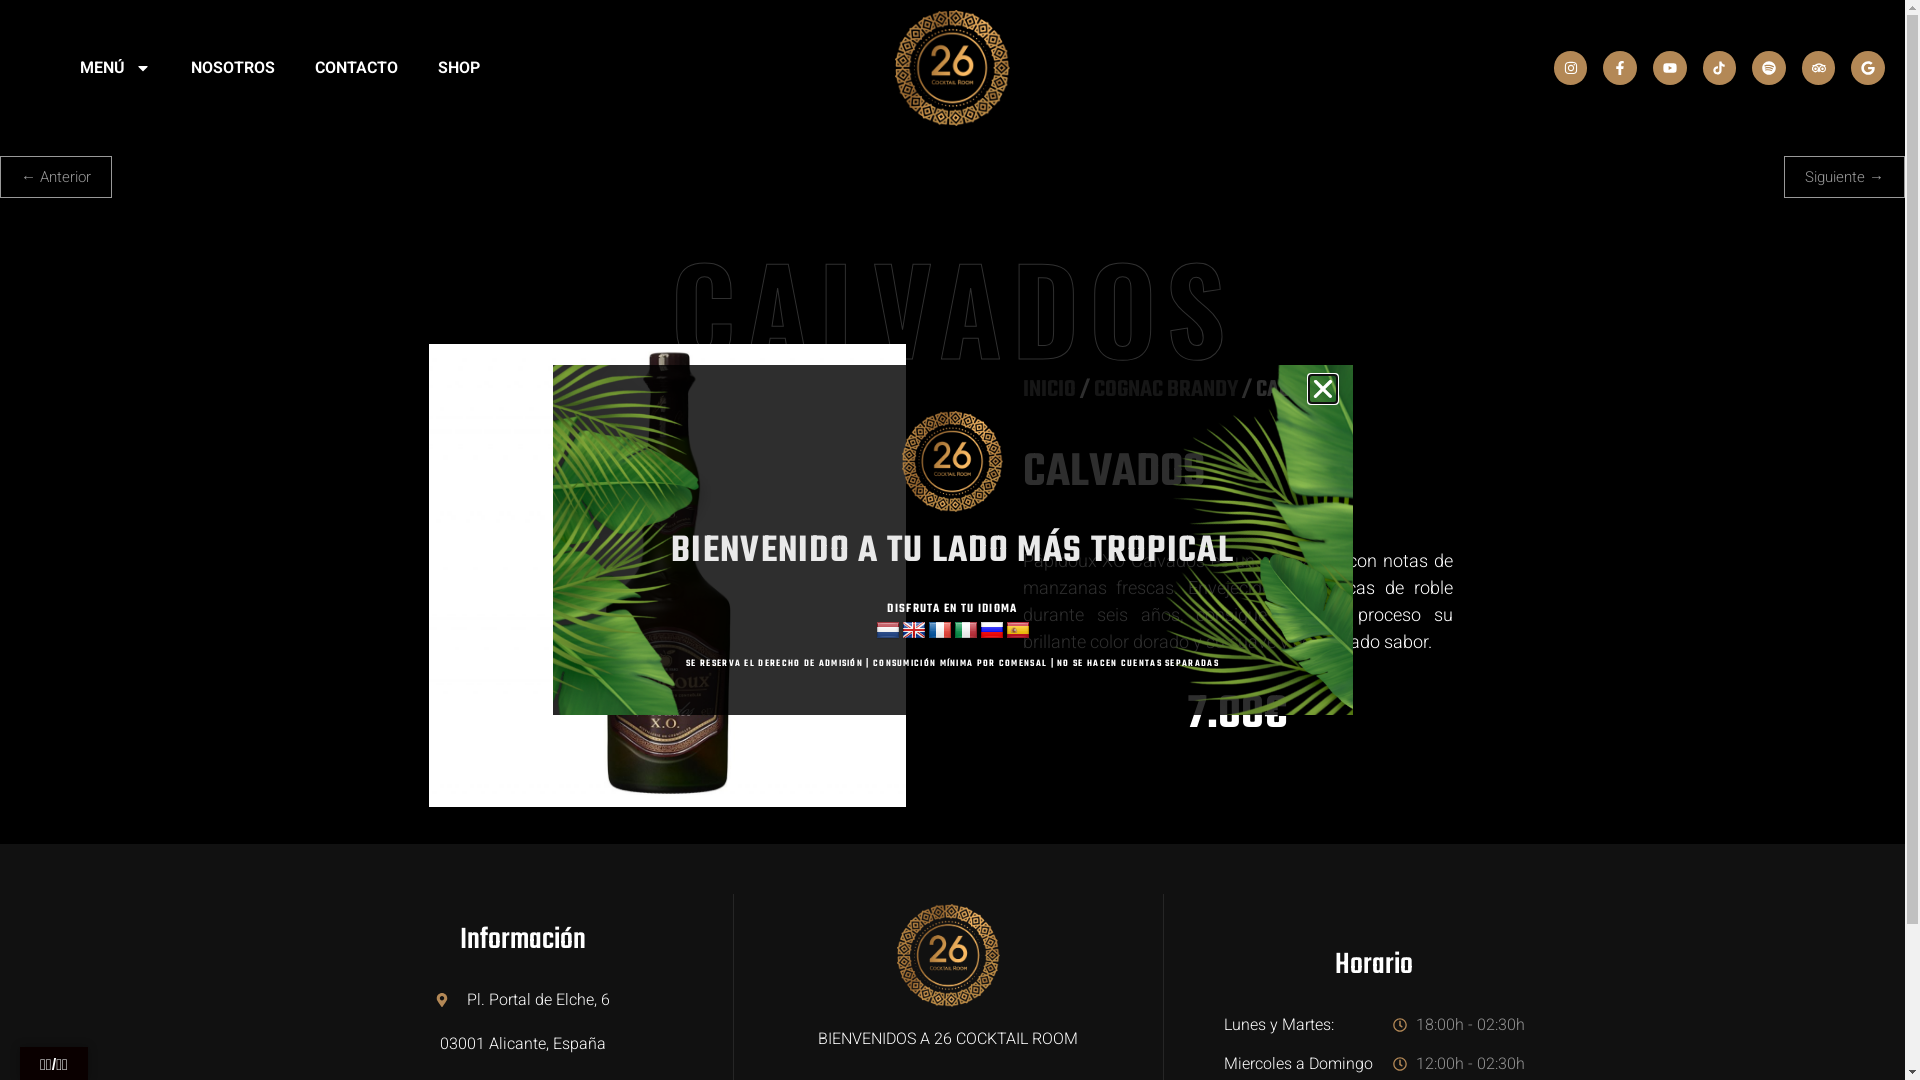 This screenshot has height=1080, width=1920. I want to click on Spanish, so click(1018, 631).